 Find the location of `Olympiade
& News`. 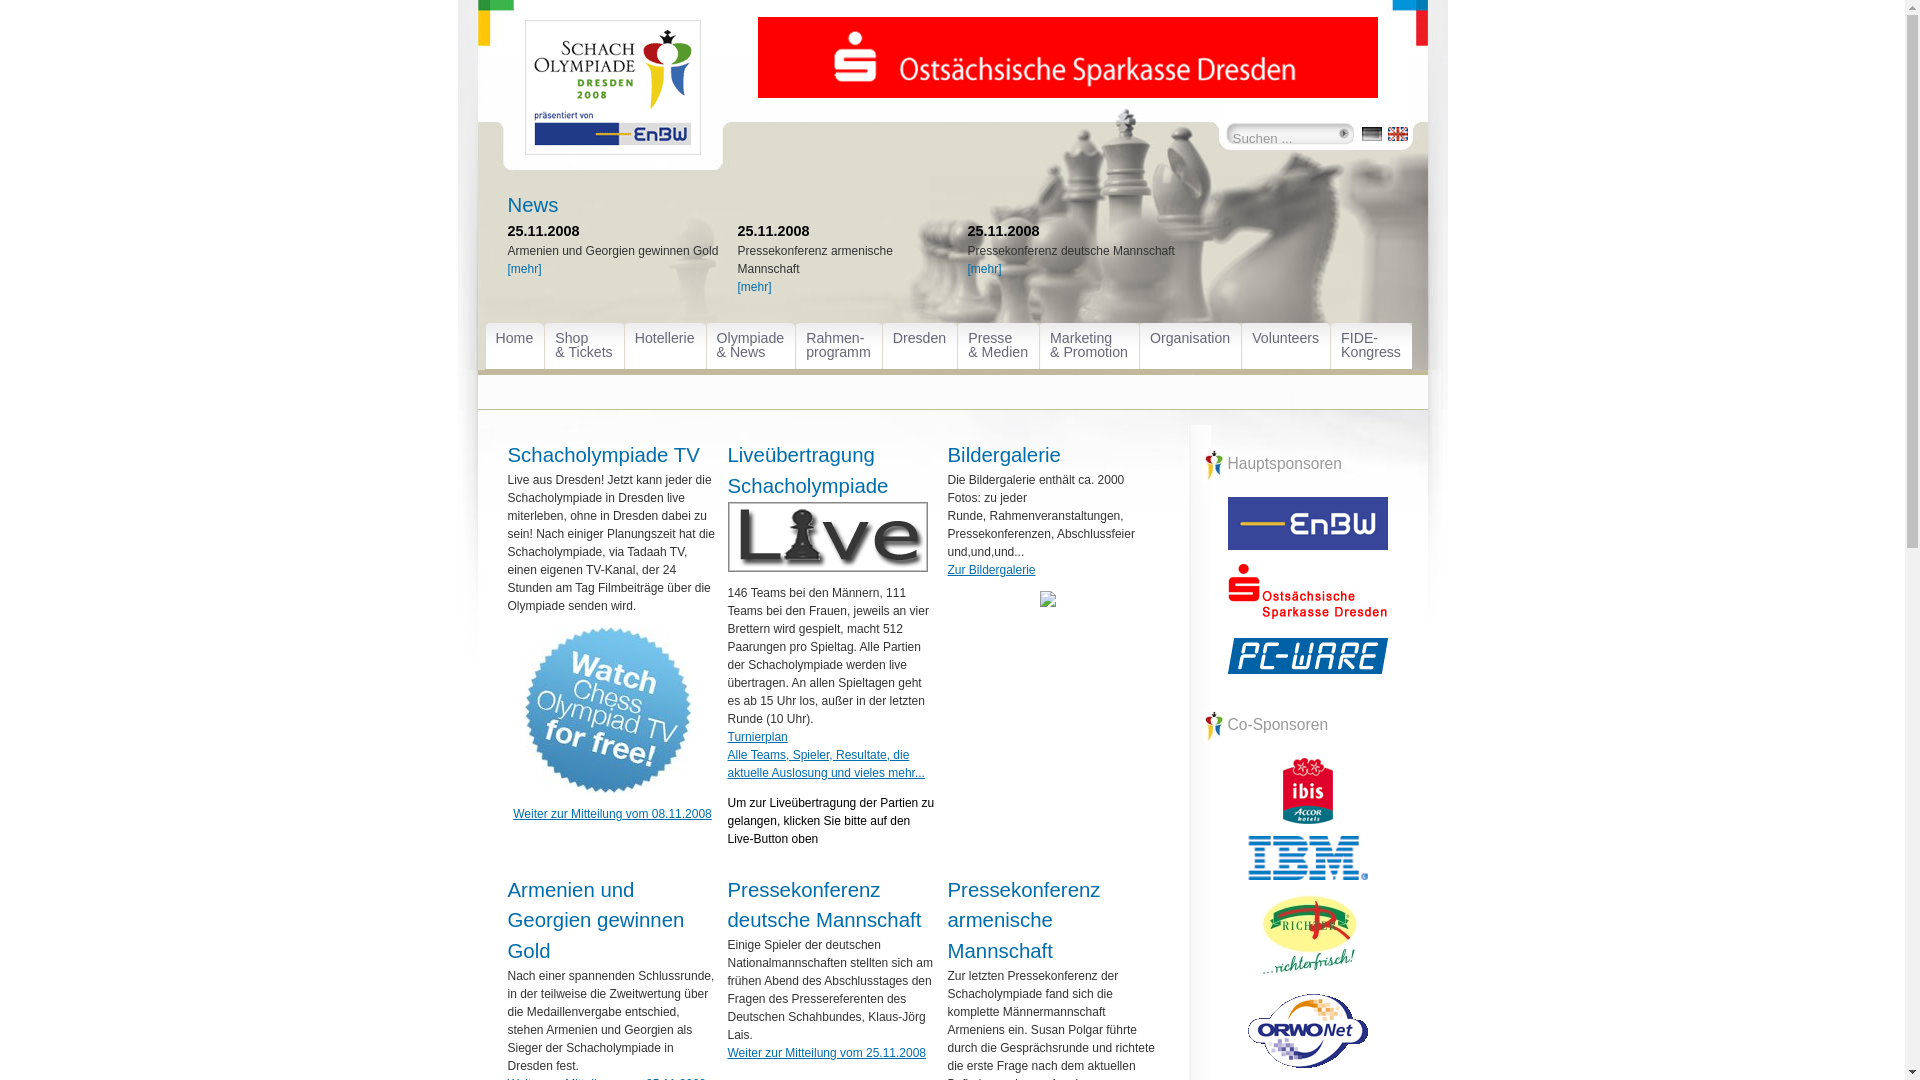

Olympiade
& News is located at coordinates (752, 346).